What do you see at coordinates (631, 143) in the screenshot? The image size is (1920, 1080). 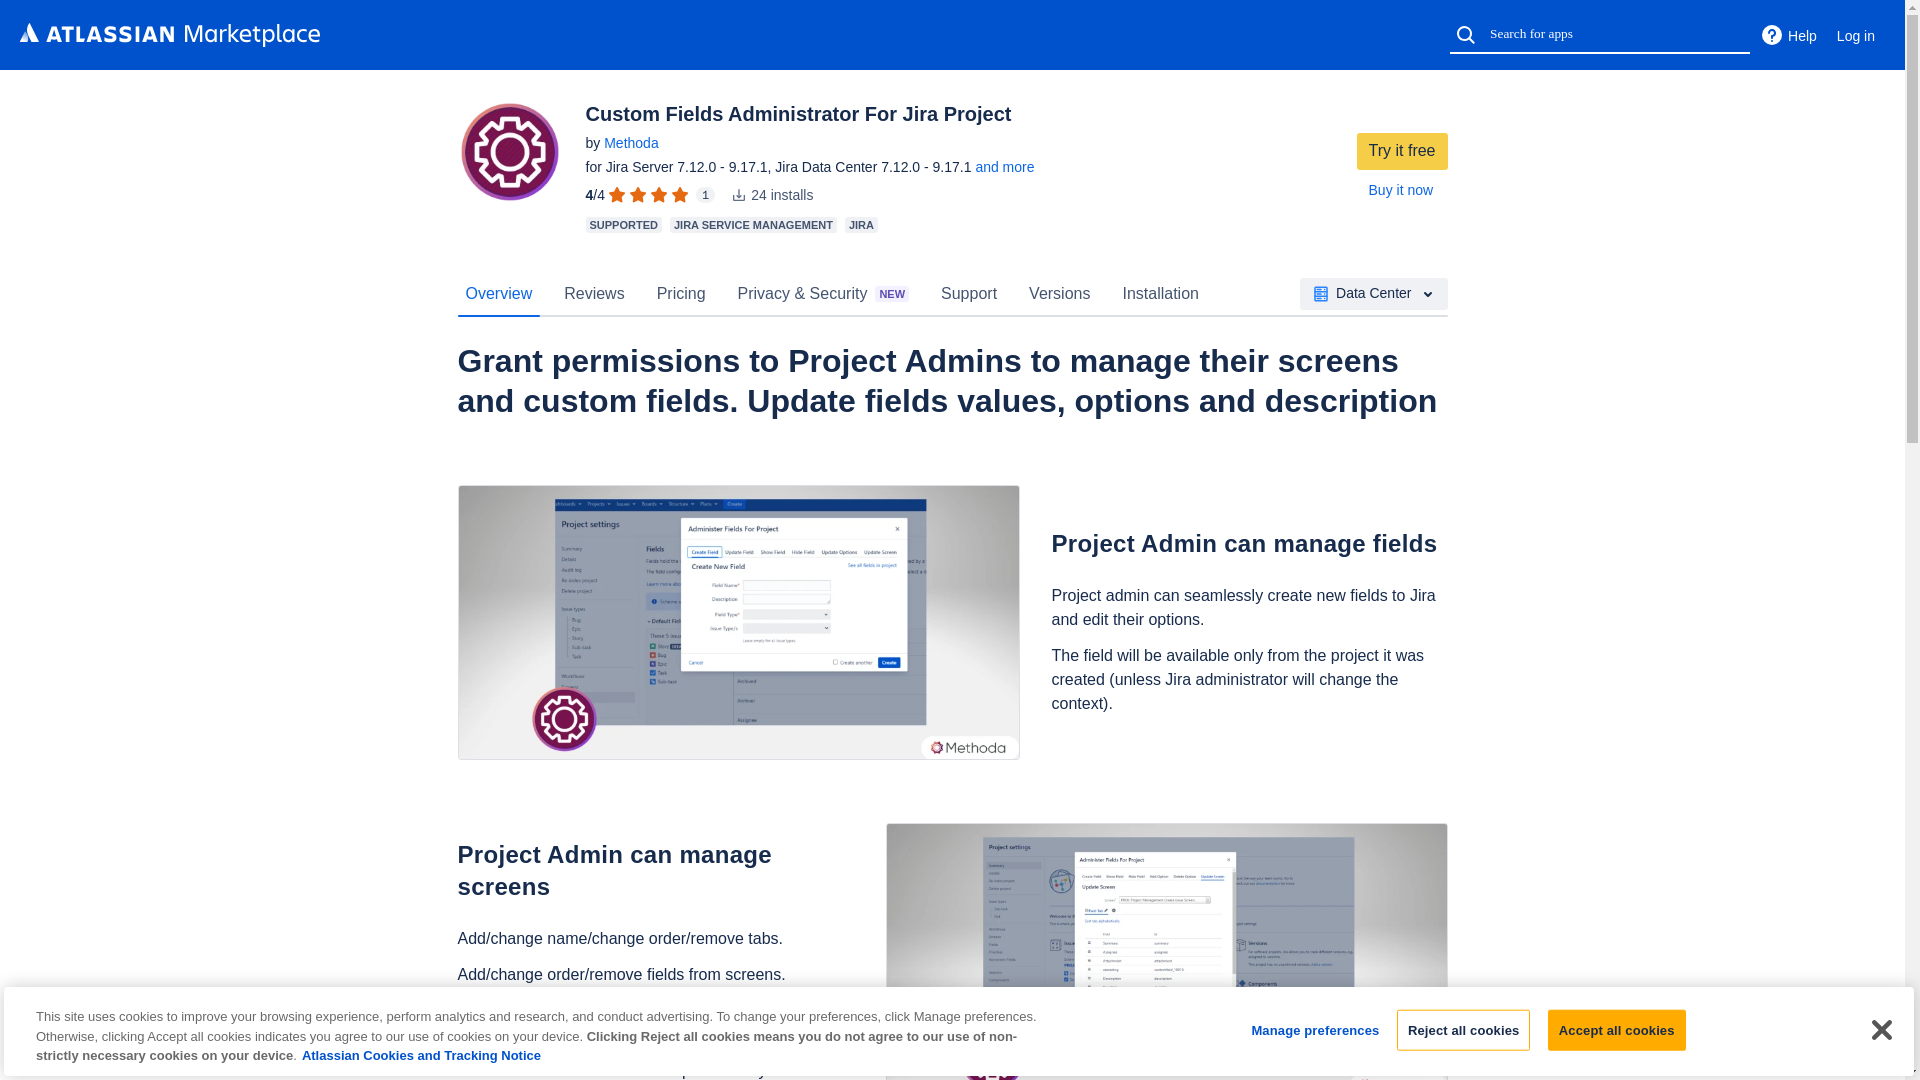 I see `Methoda` at bounding box center [631, 143].